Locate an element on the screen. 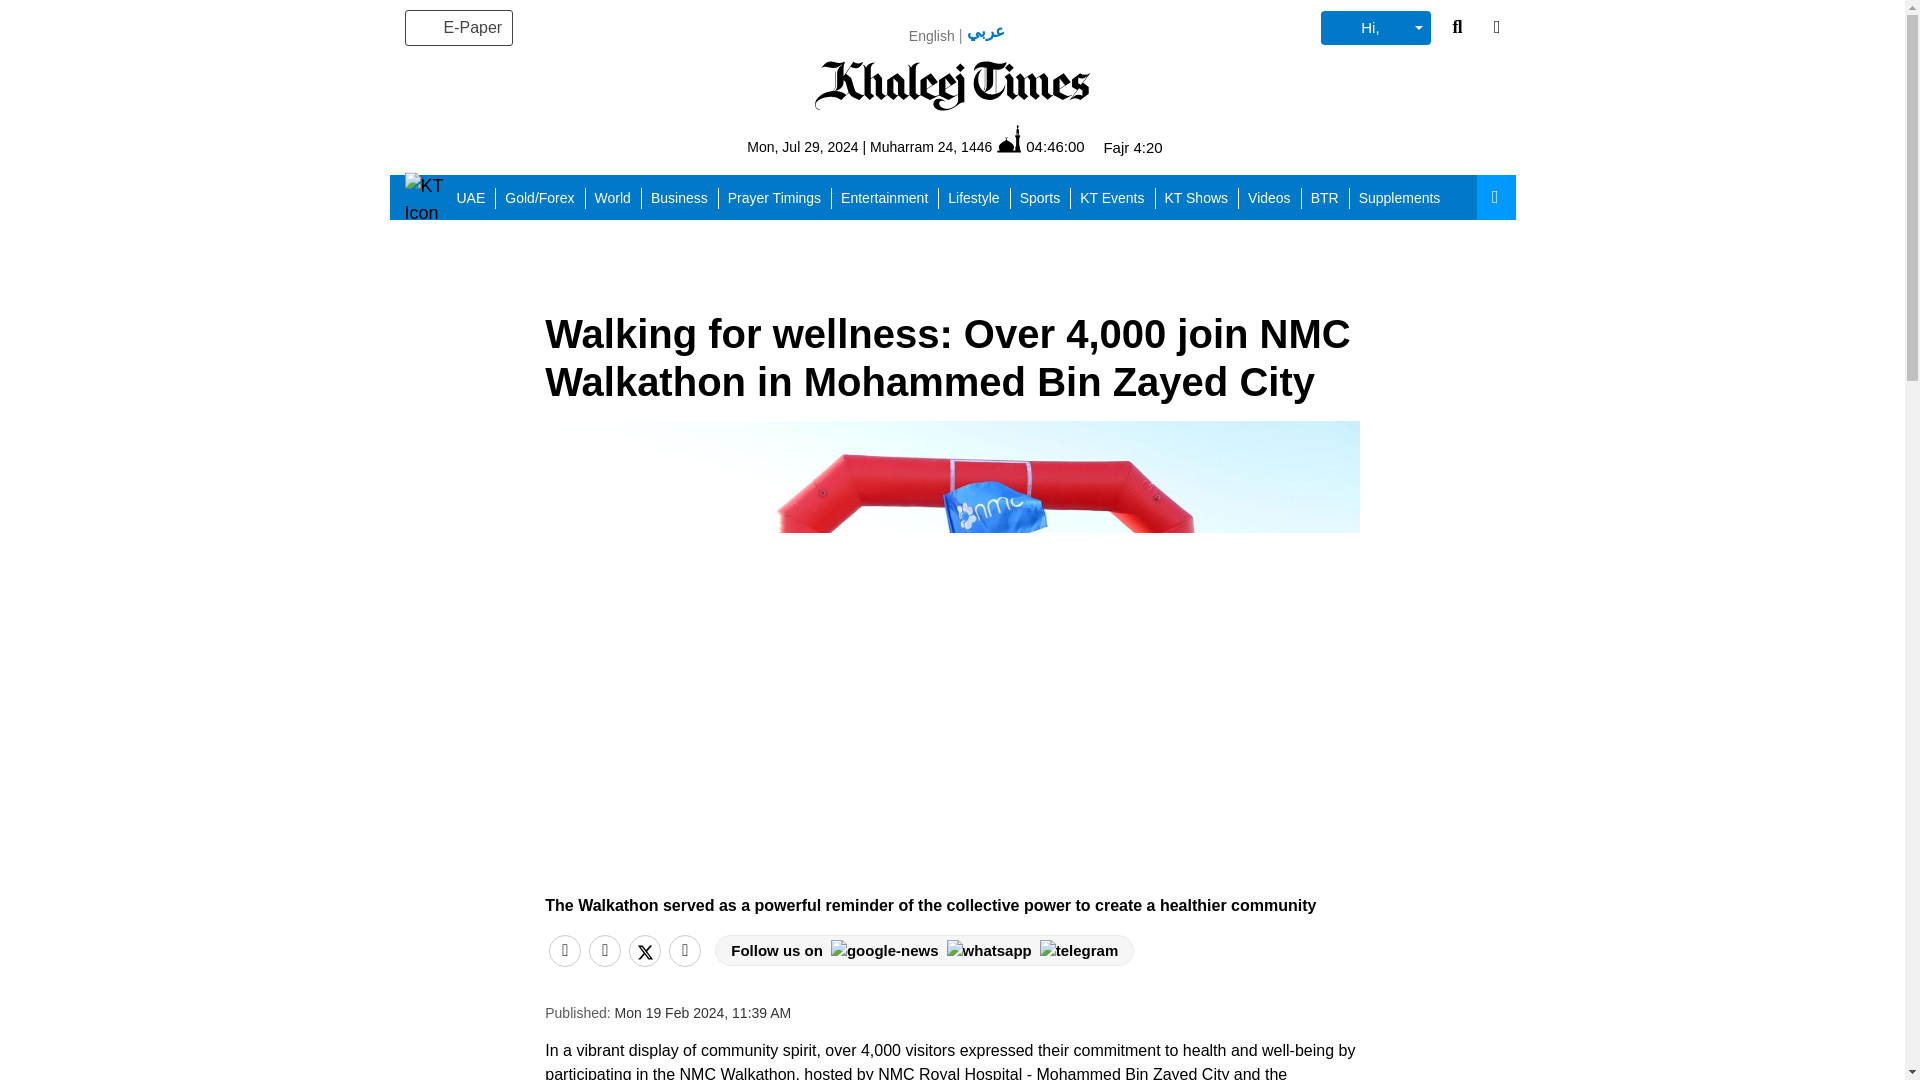 This screenshot has height=1080, width=1920. E-Paper is located at coordinates (458, 28).